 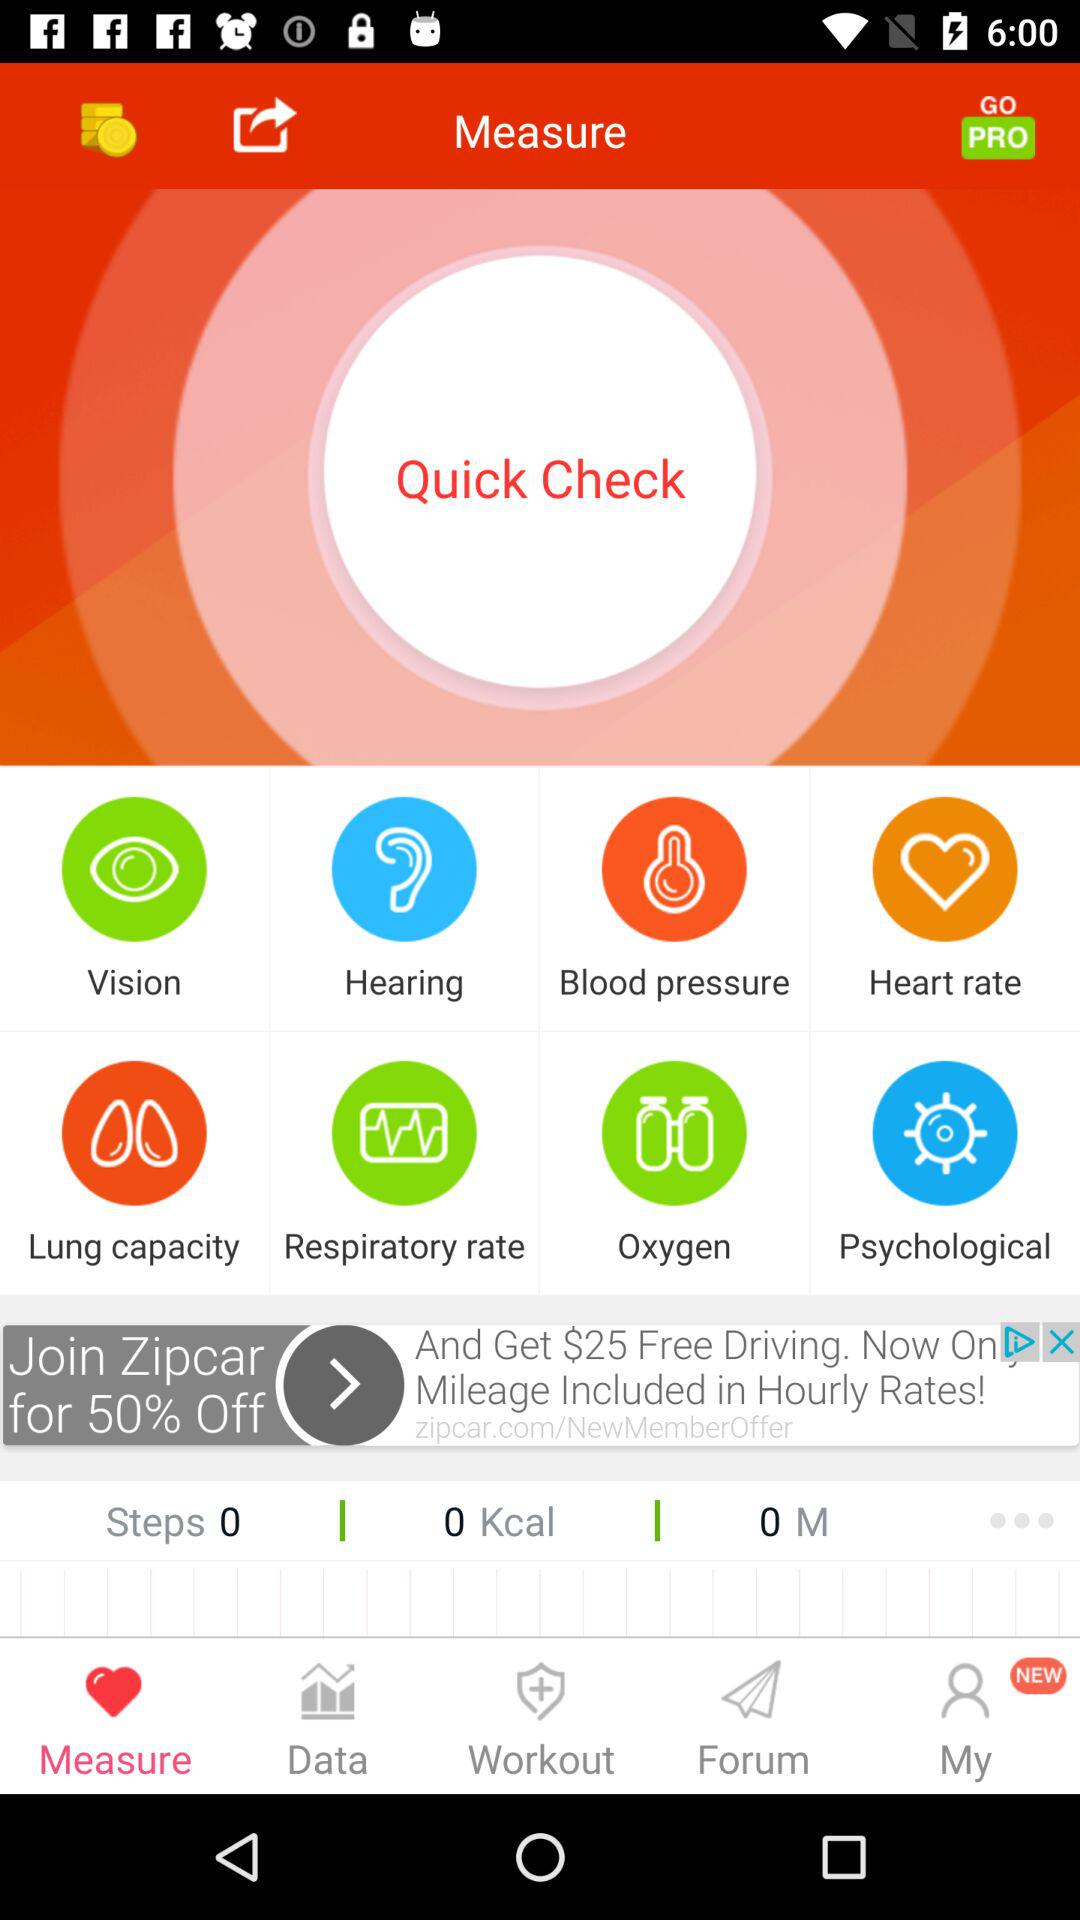 What do you see at coordinates (540, 1388) in the screenshot?
I see `advertisement banner` at bounding box center [540, 1388].